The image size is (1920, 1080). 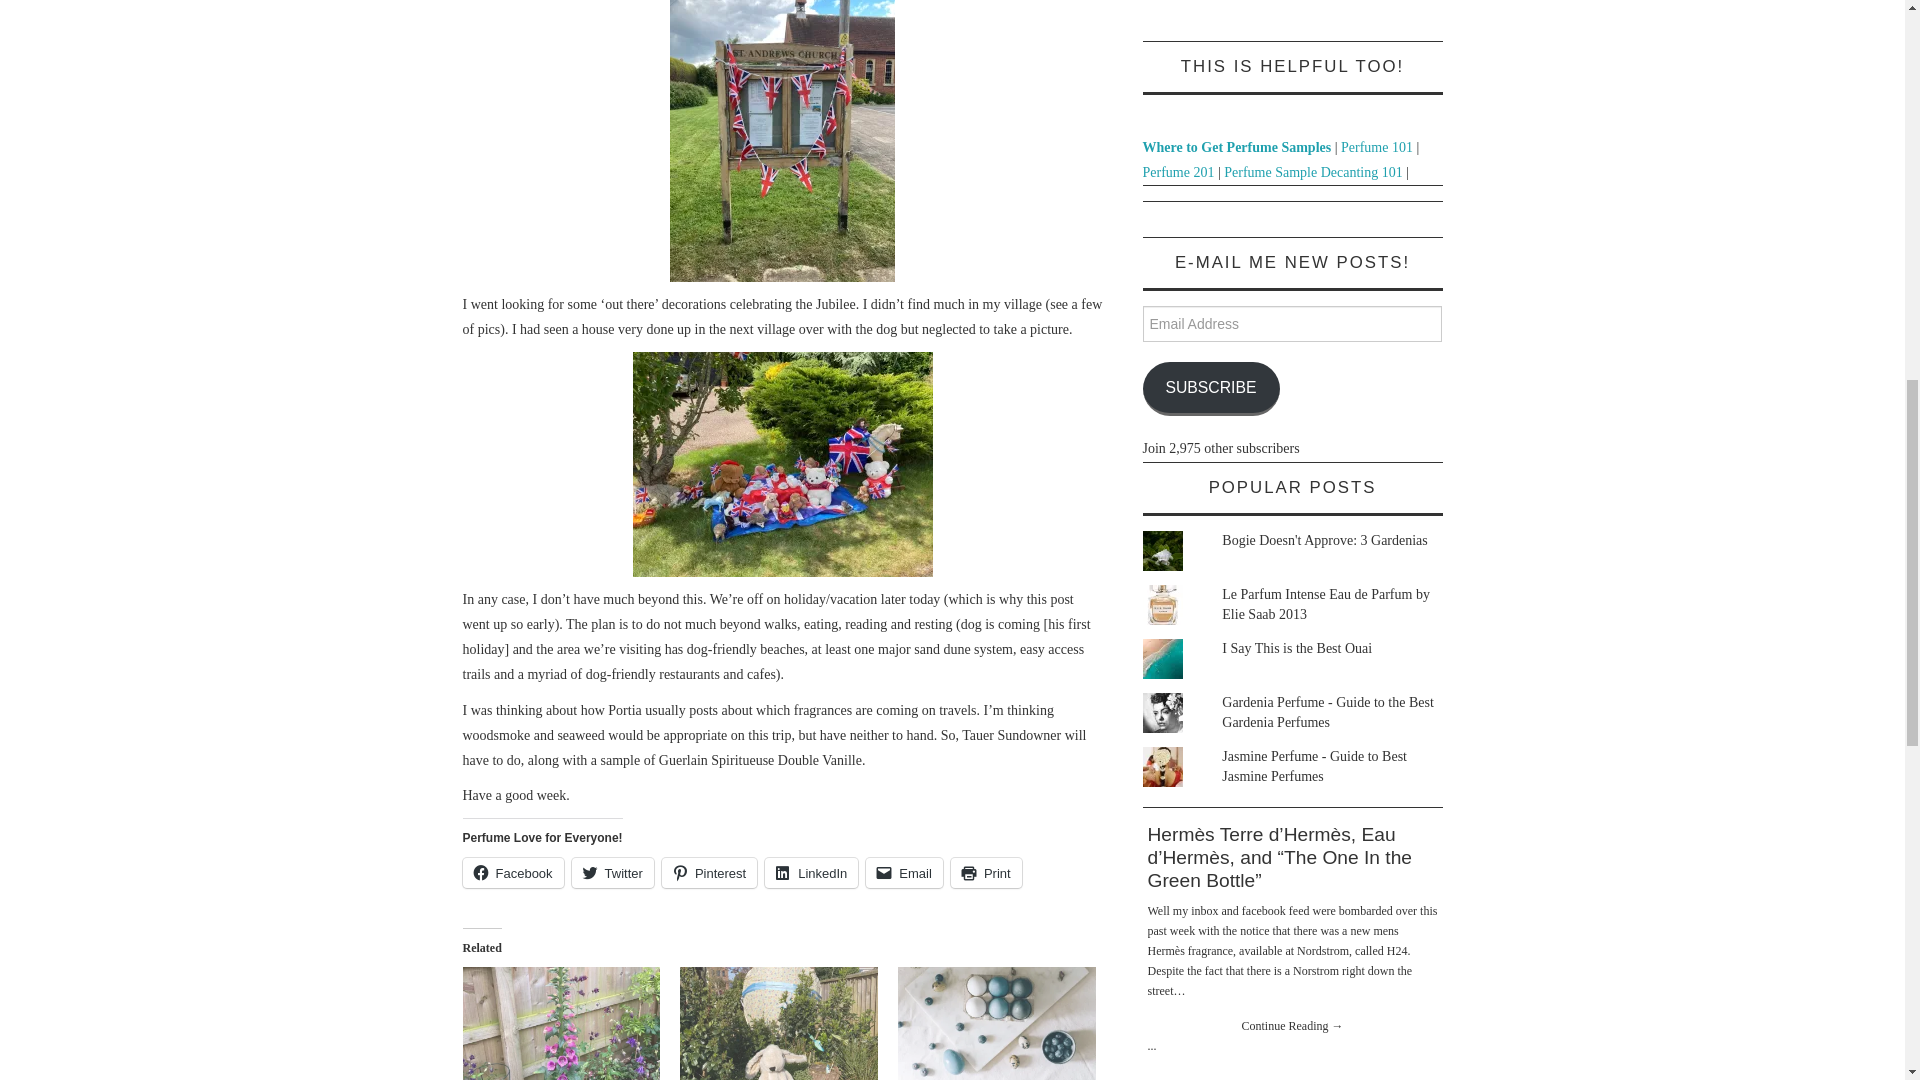 What do you see at coordinates (811, 872) in the screenshot?
I see `Click to share on LinkedIn` at bounding box center [811, 872].